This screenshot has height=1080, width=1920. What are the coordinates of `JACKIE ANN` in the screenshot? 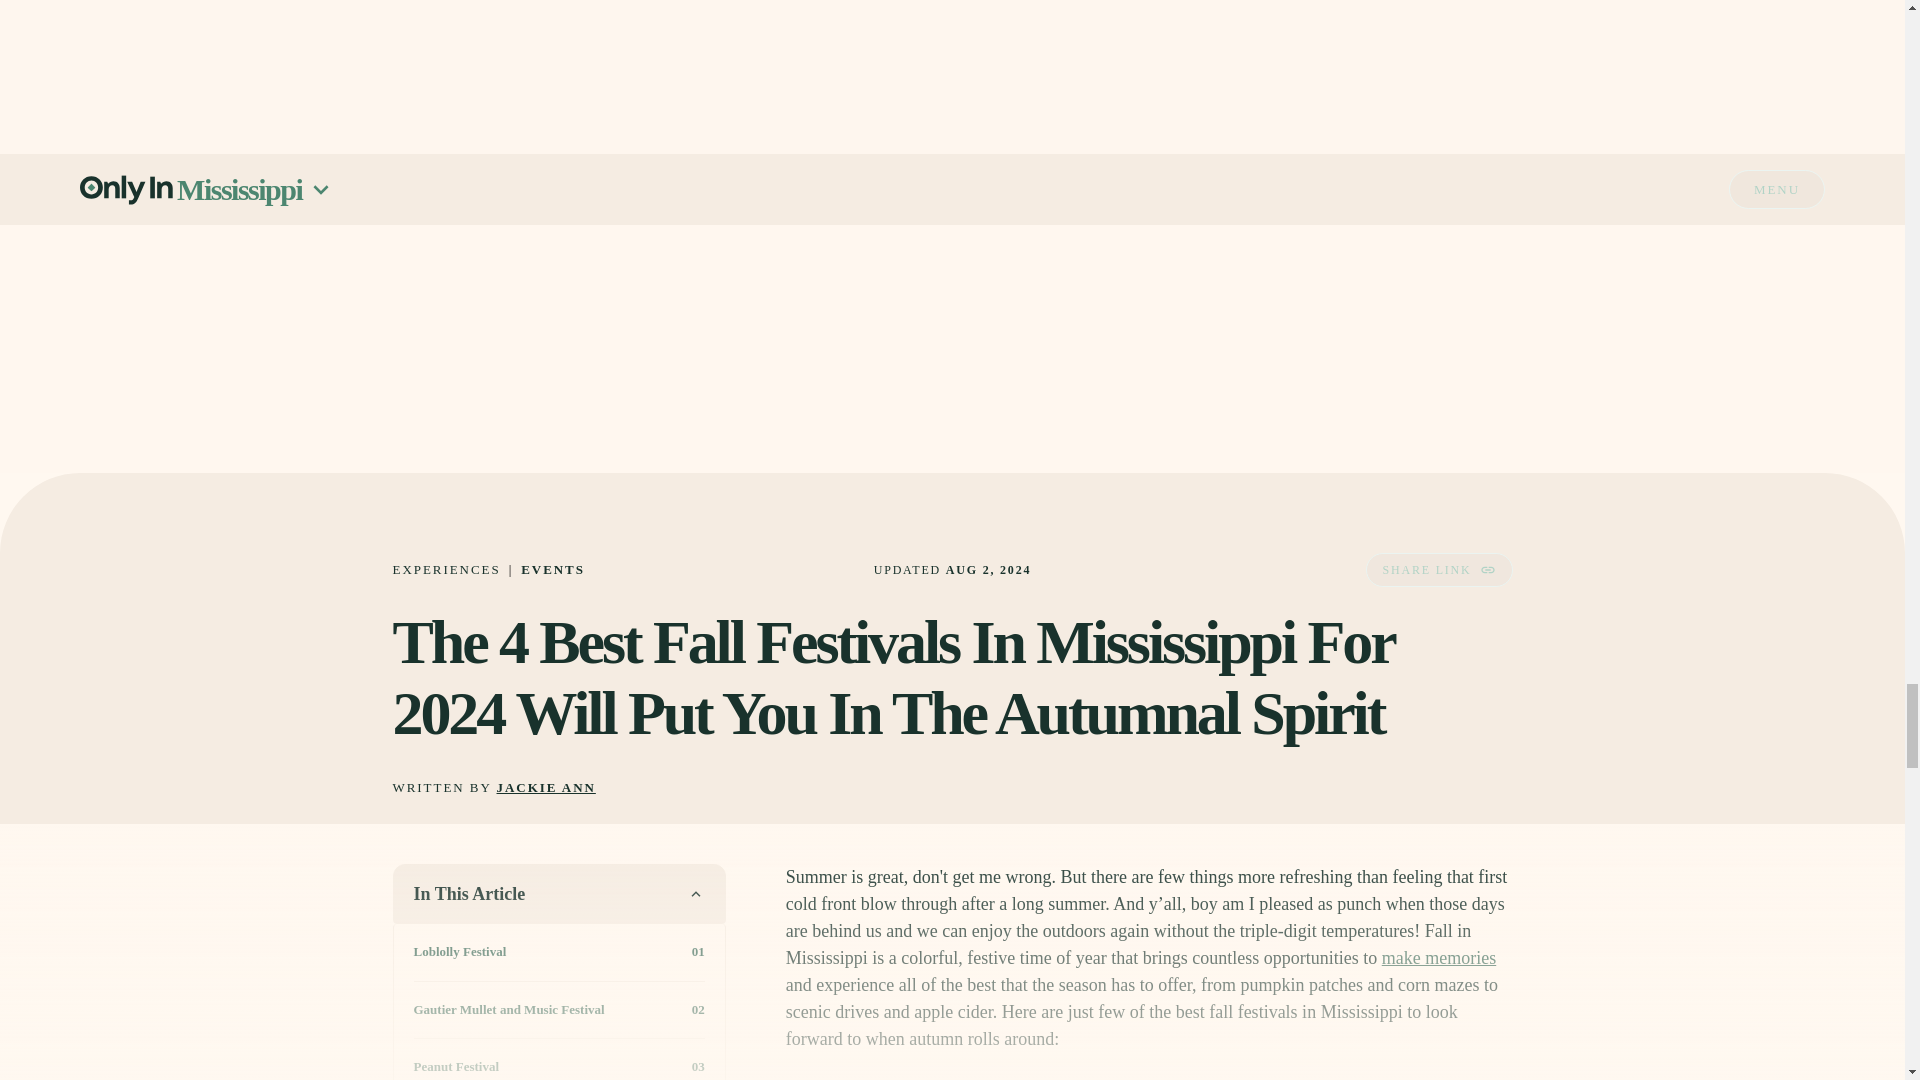 It's located at (546, 788).